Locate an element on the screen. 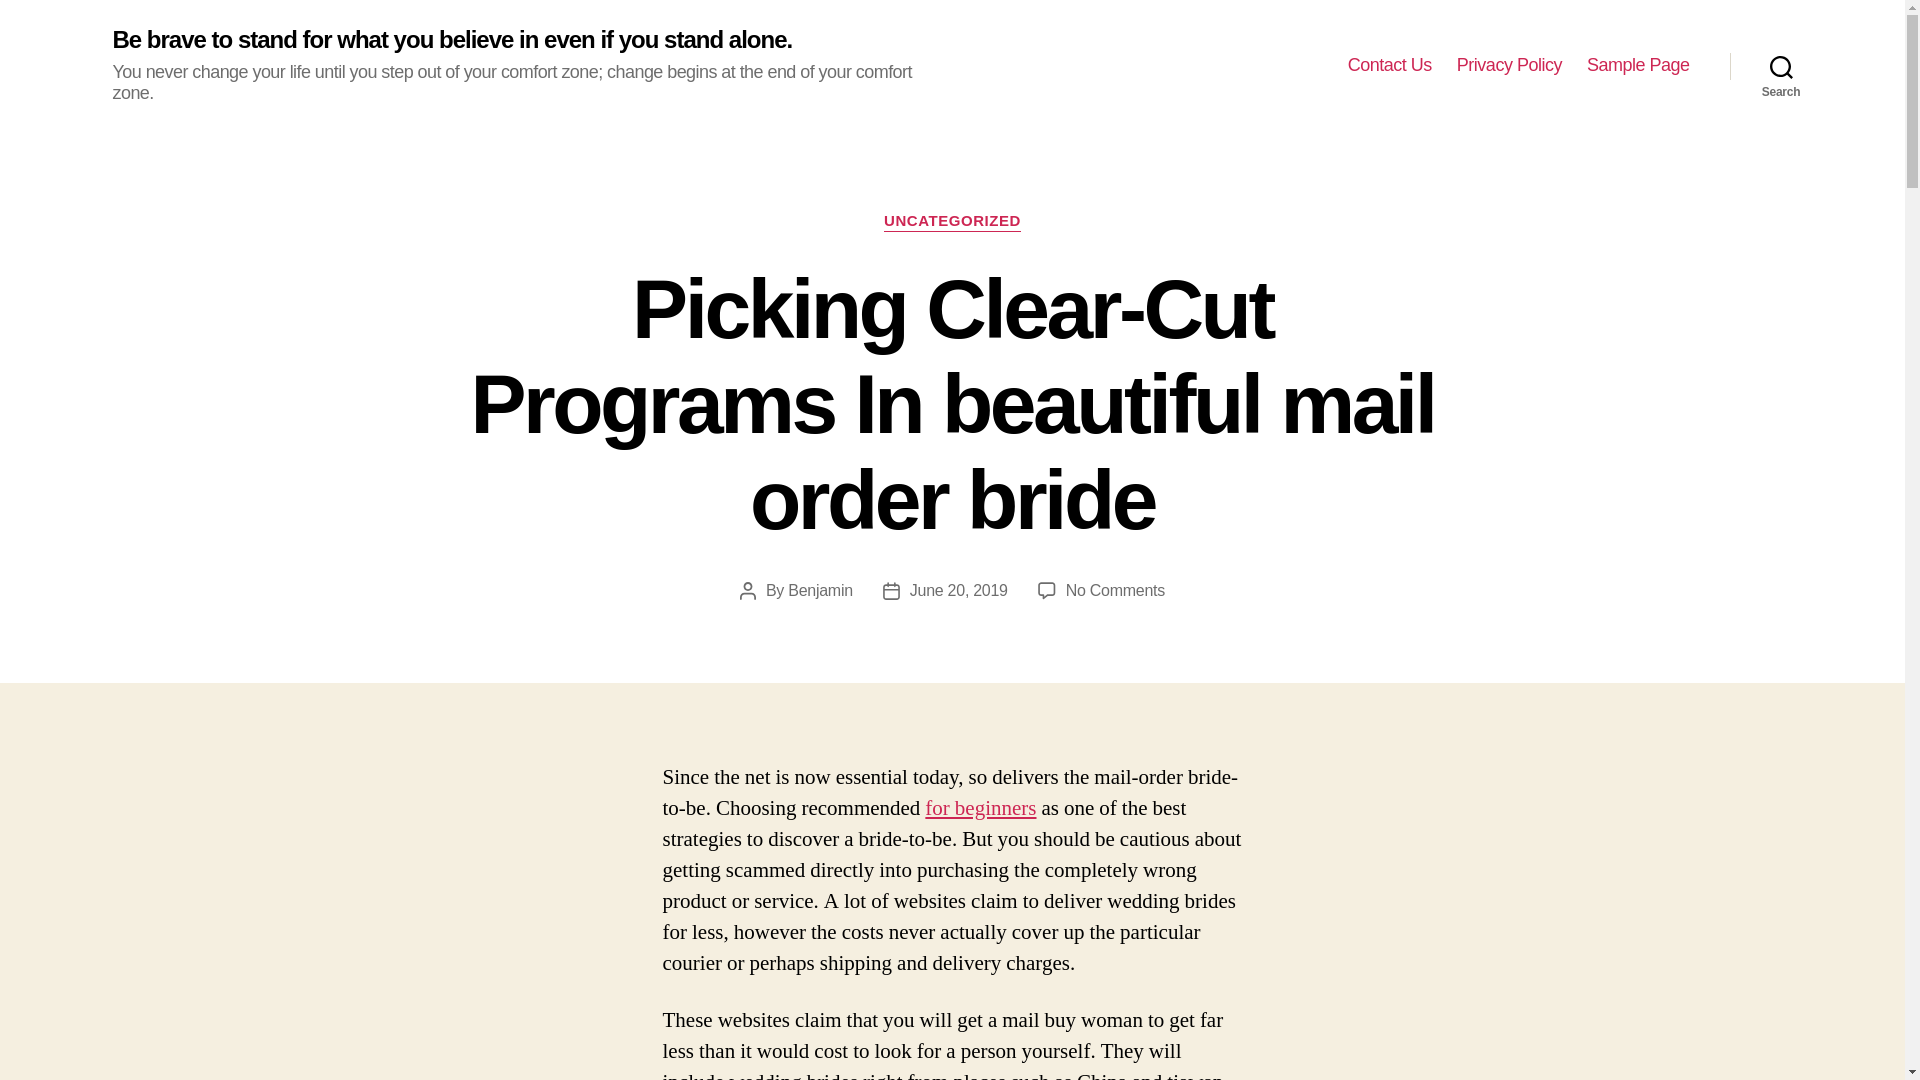 Image resolution: width=1920 pixels, height=1080 pixels. Contact Us is located at coordinates (1390, 66).